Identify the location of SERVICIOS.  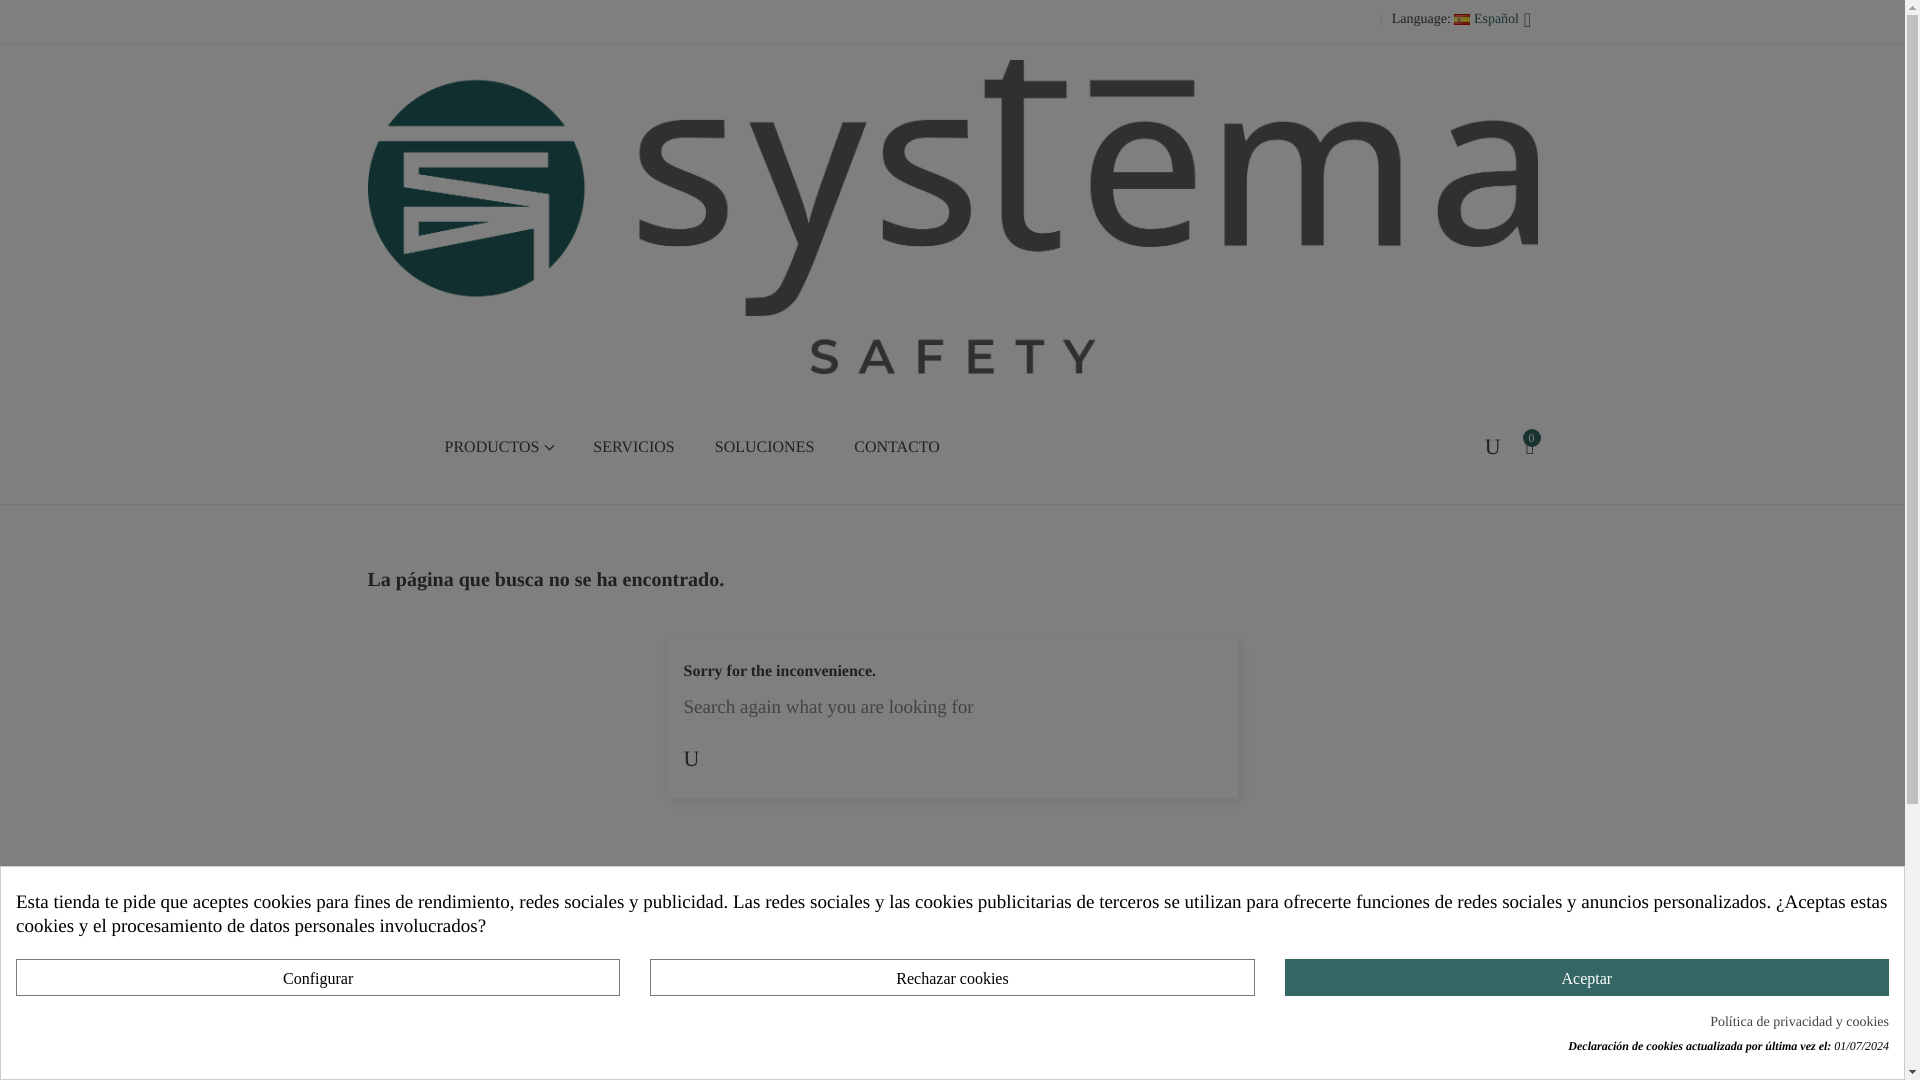
(632, 448).